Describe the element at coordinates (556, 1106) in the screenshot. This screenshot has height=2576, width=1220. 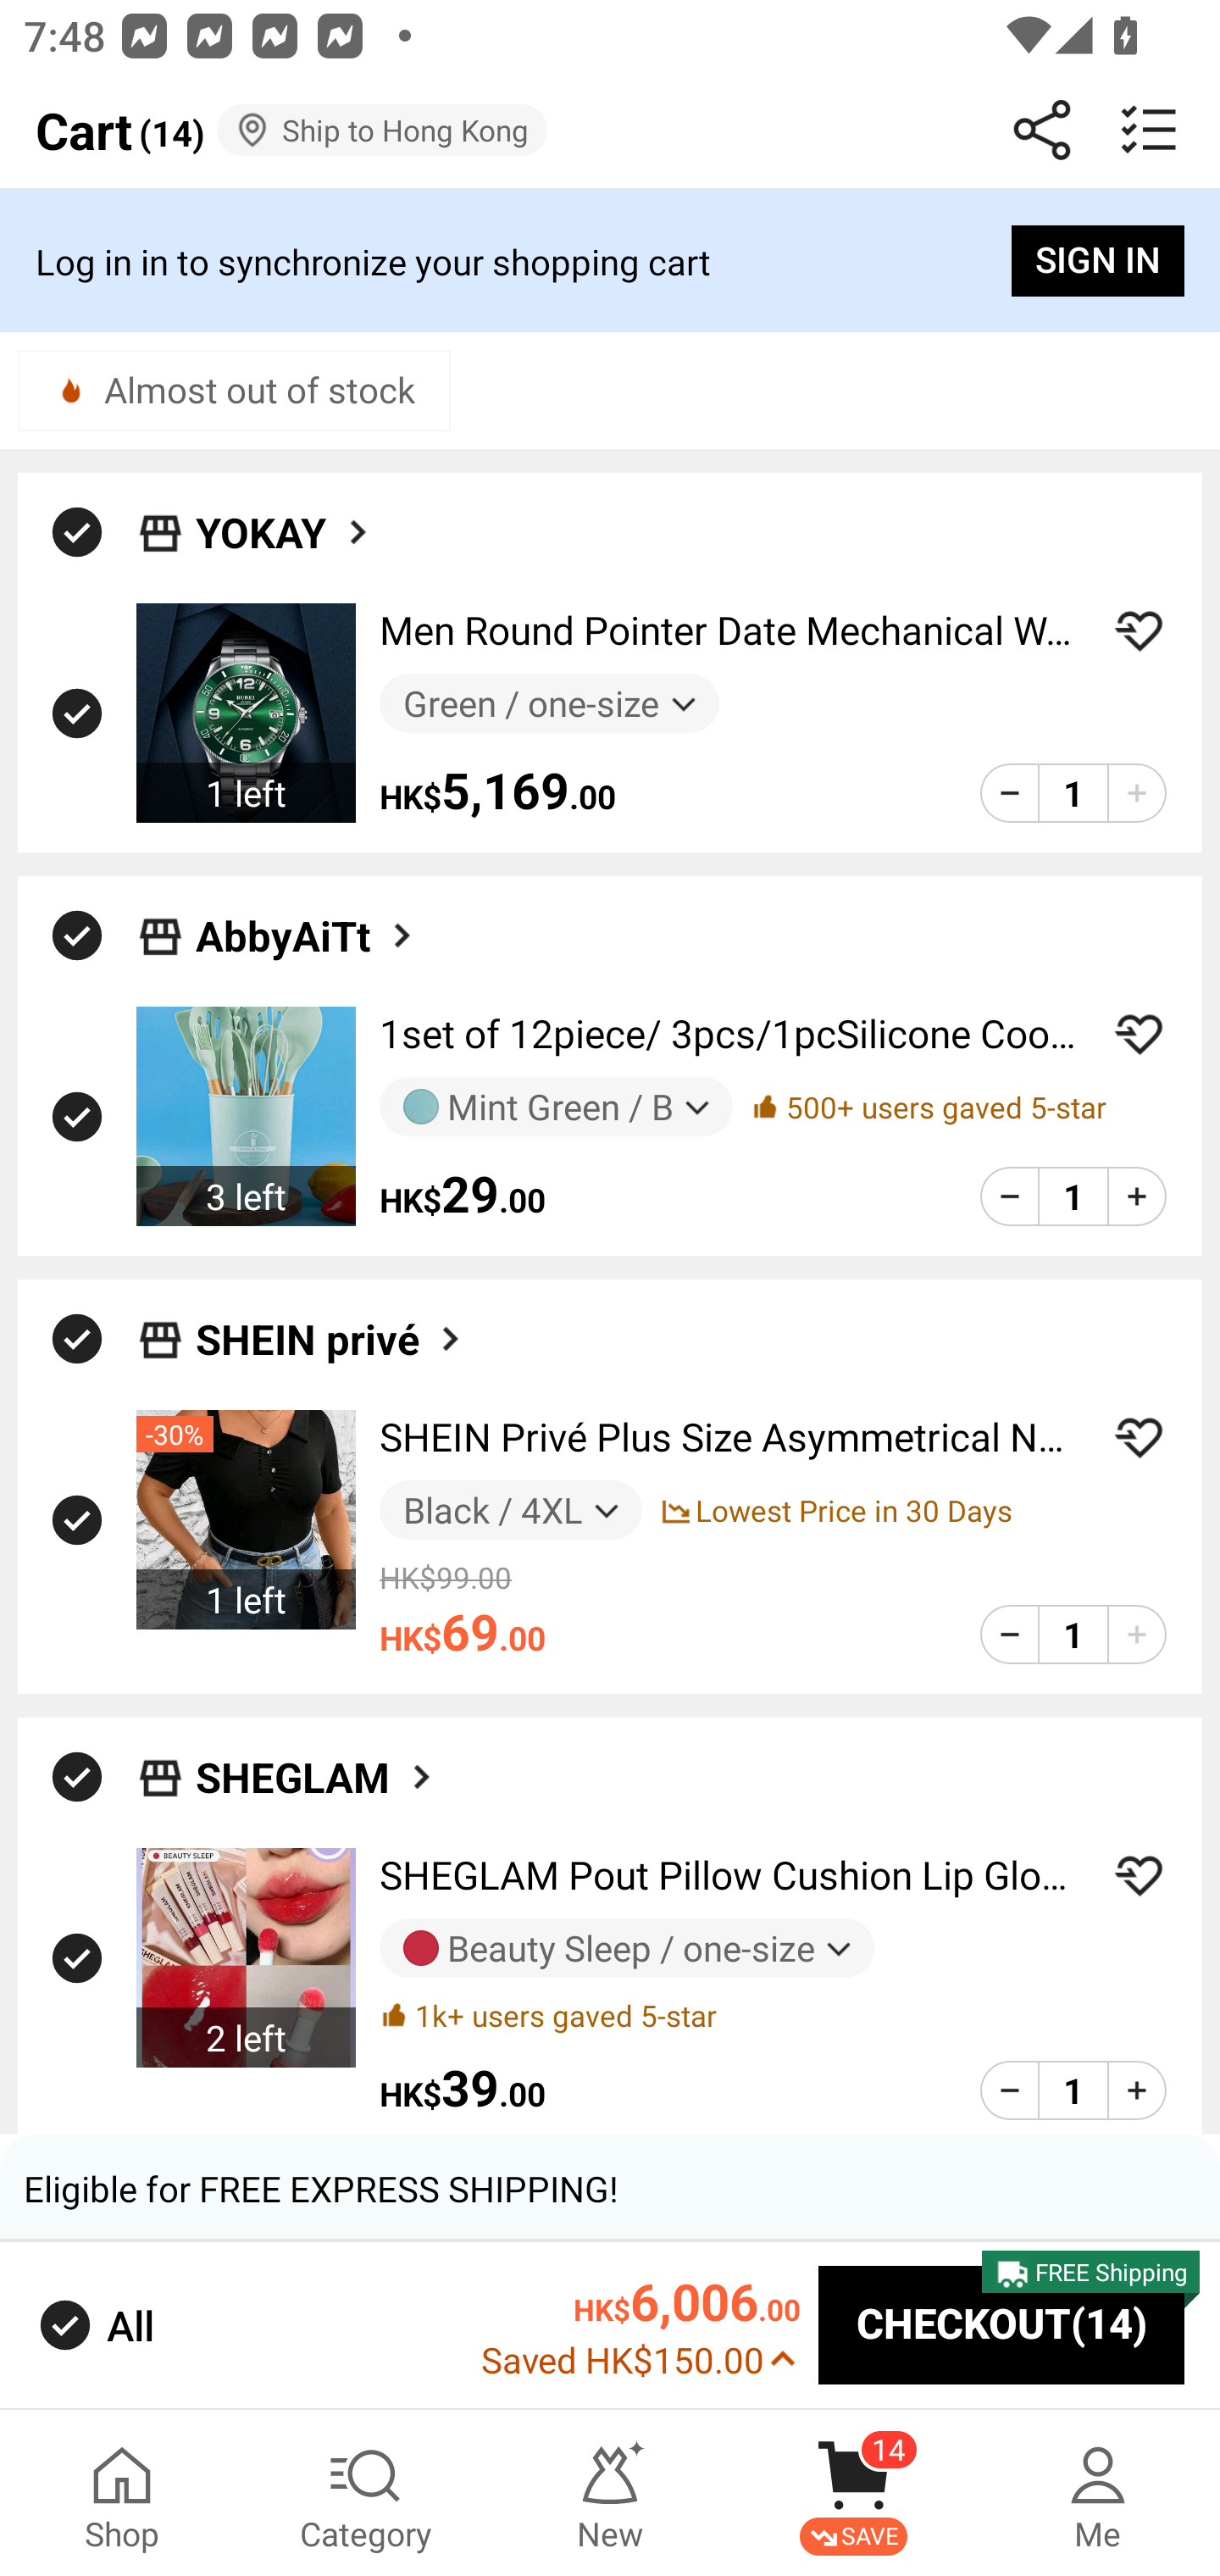
I see ` Mint Green / B` at that location.